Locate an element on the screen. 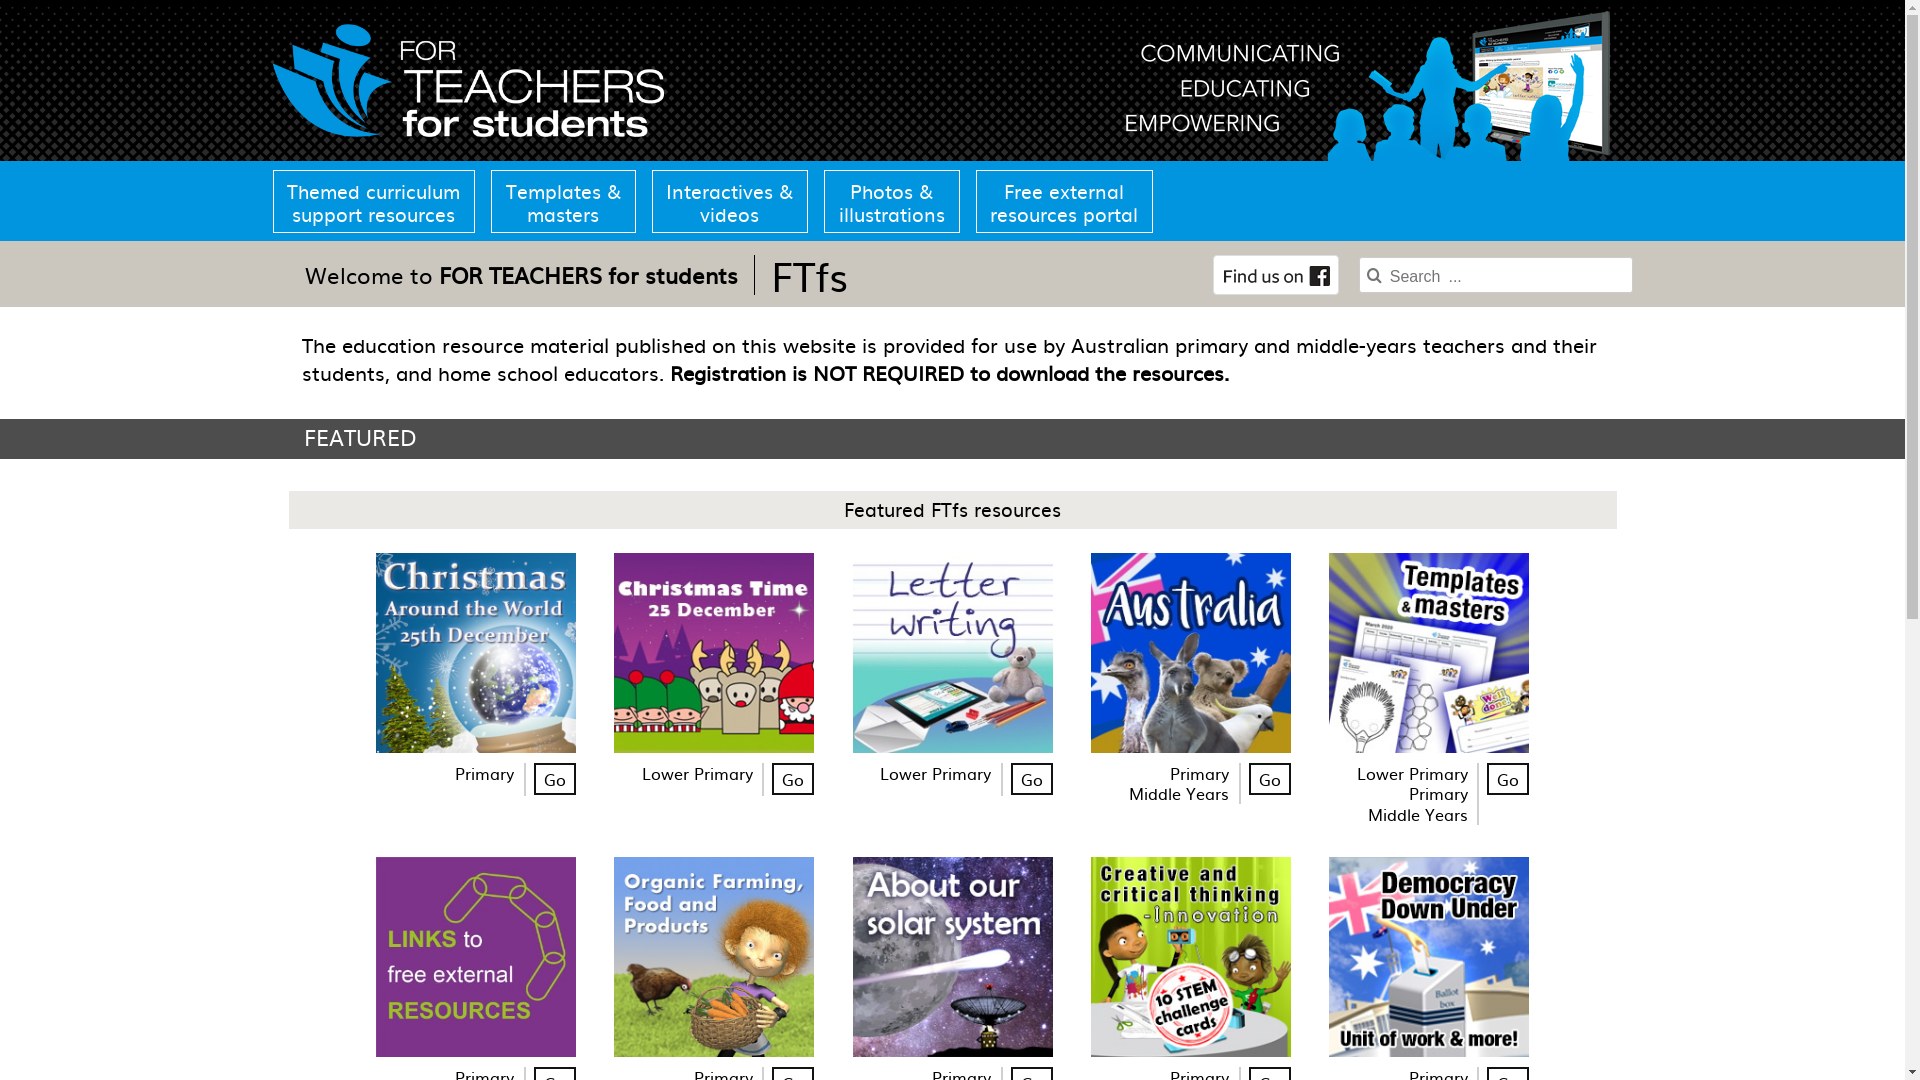 This screenshot has width=1920, height=1080. Go is located at coordinates (555, 780).